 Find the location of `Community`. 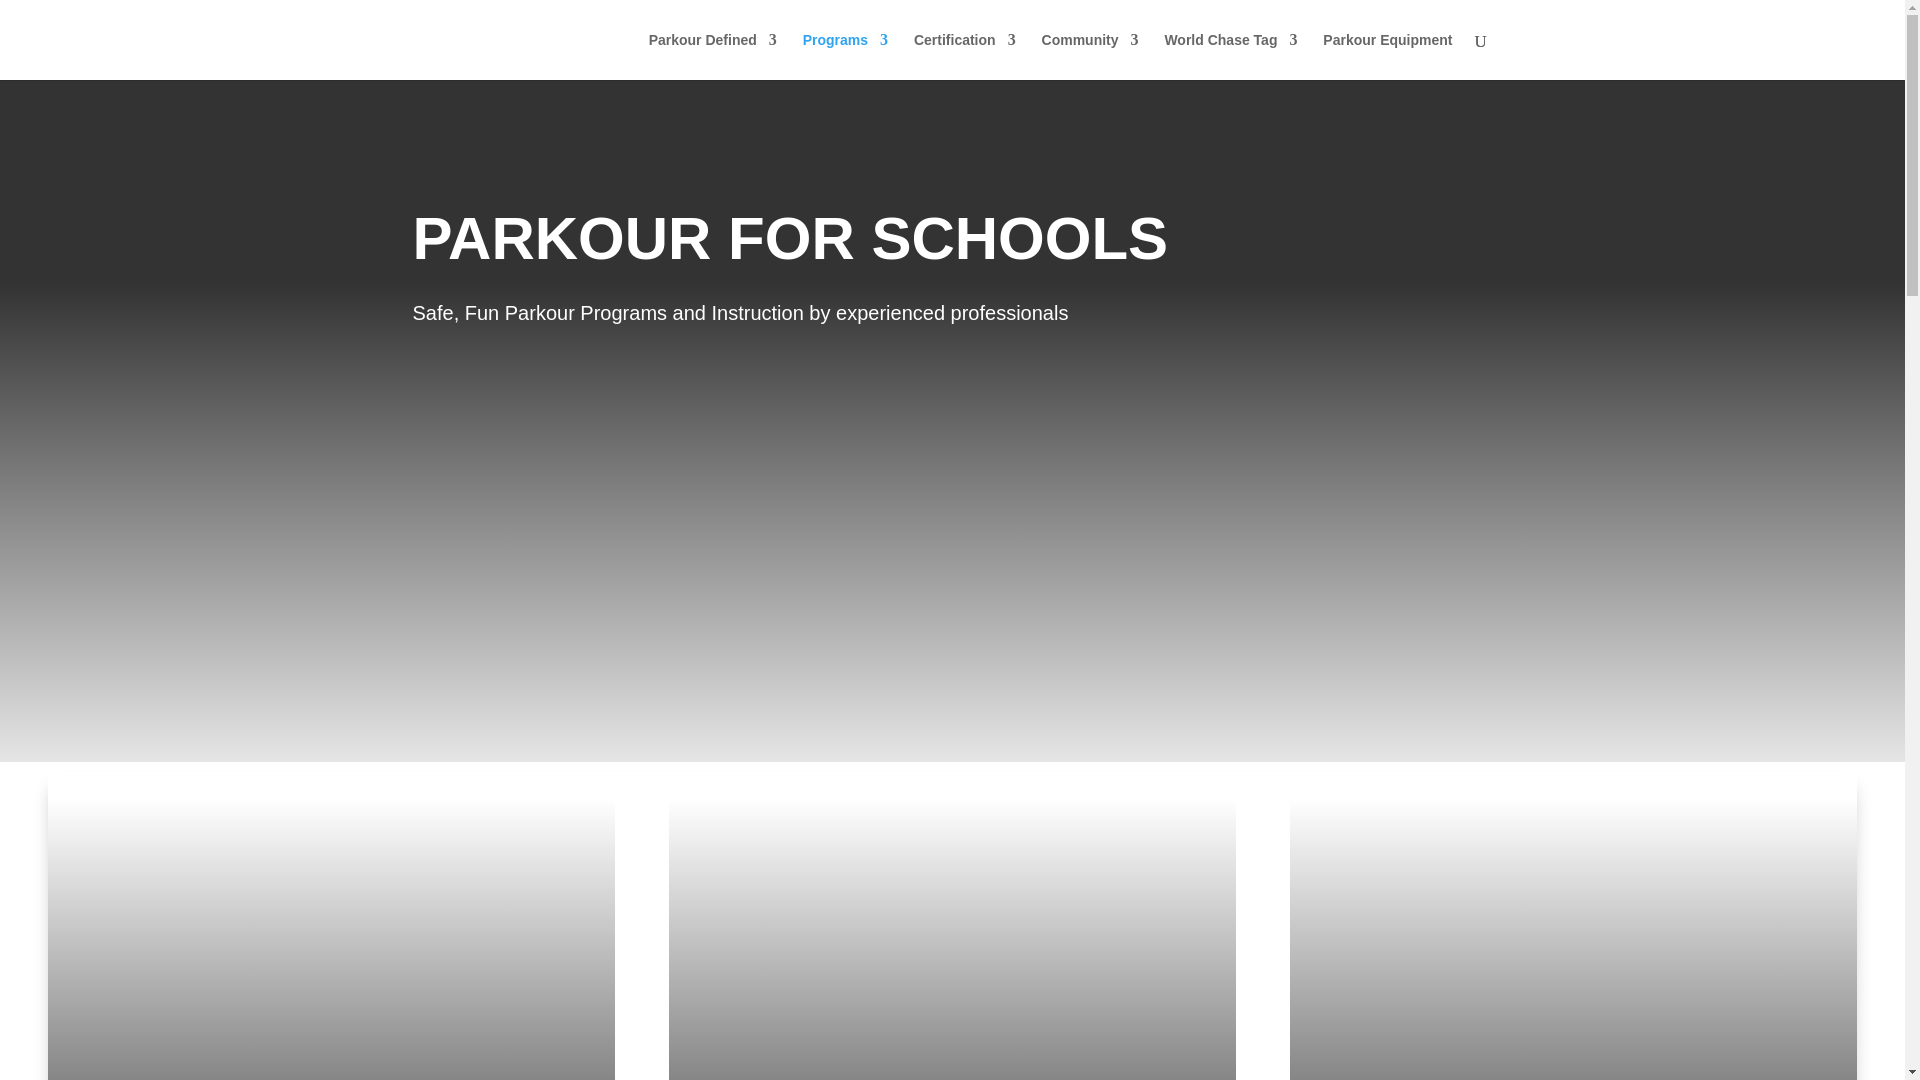

Community is located at coordinates (1090, 56).